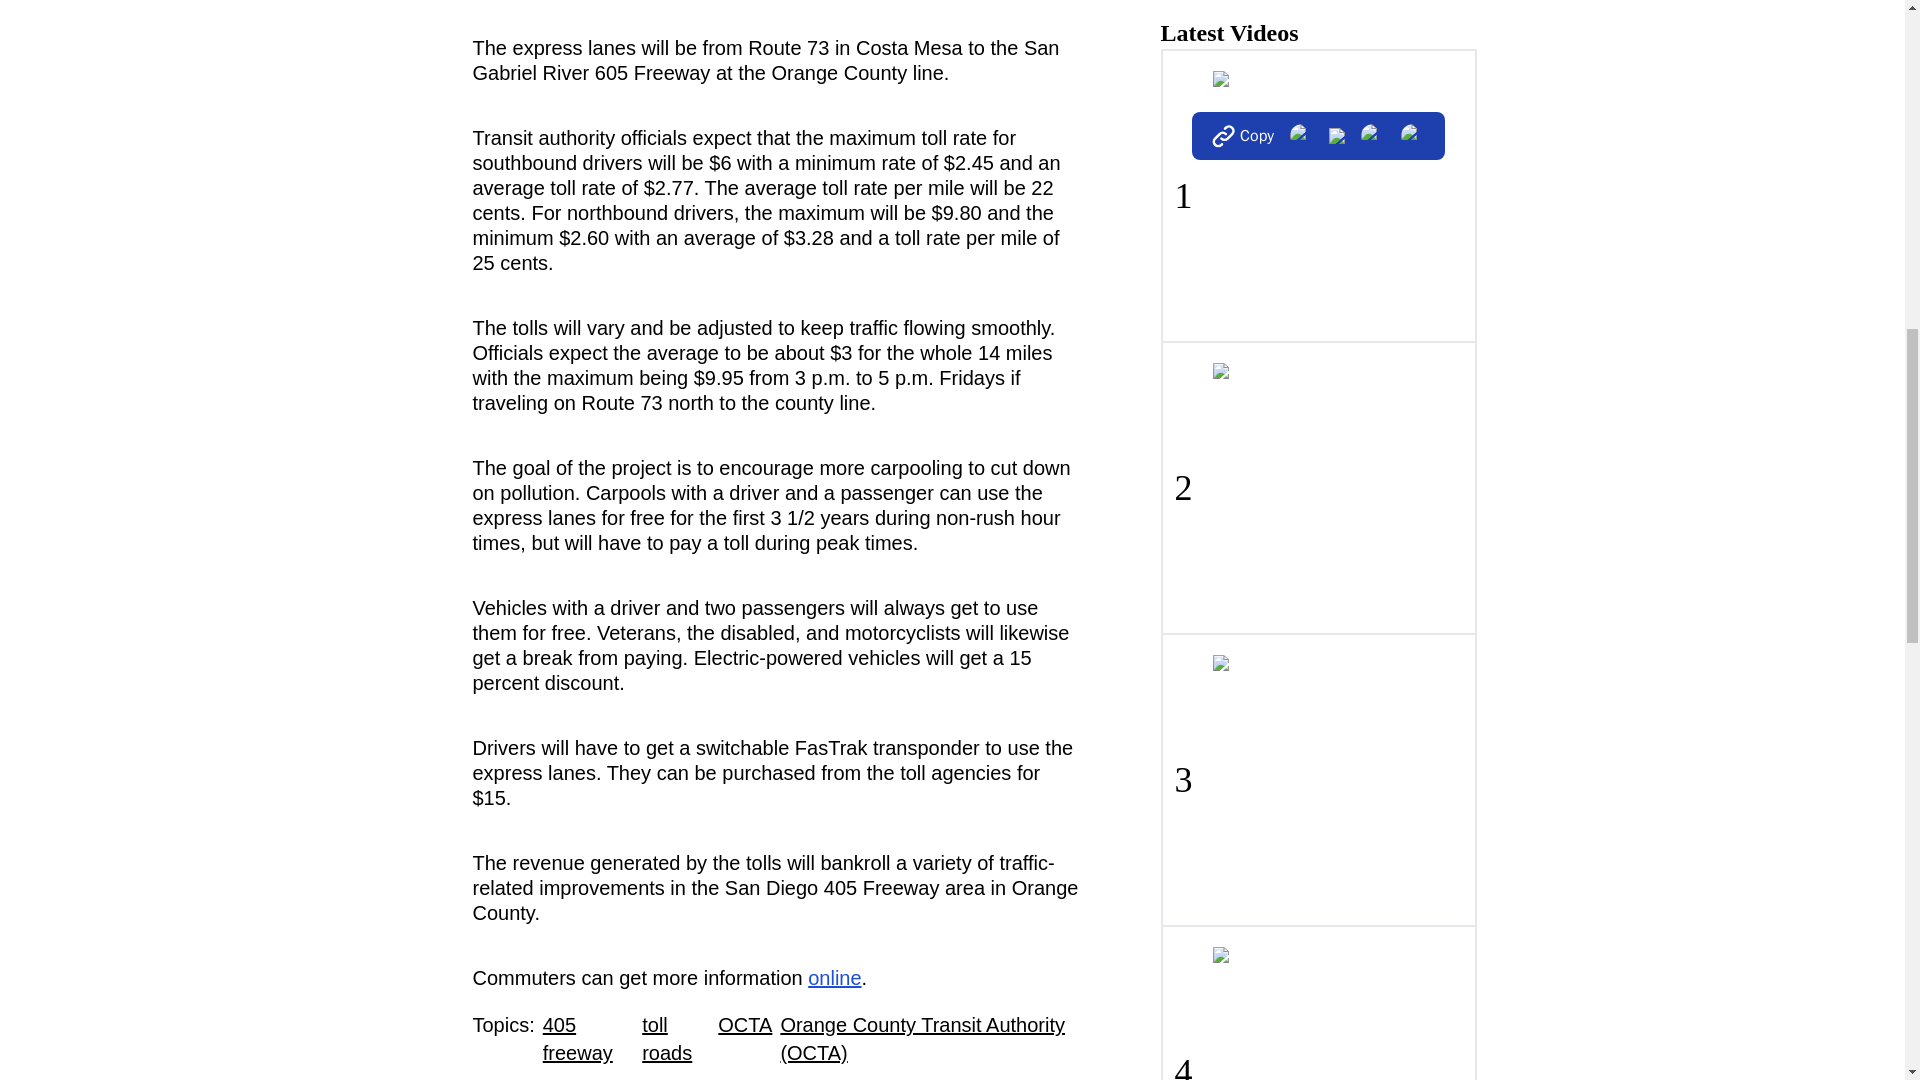 This screenshot has width=1920, height=1080. I want to click on 4, so click(1318, 1002).